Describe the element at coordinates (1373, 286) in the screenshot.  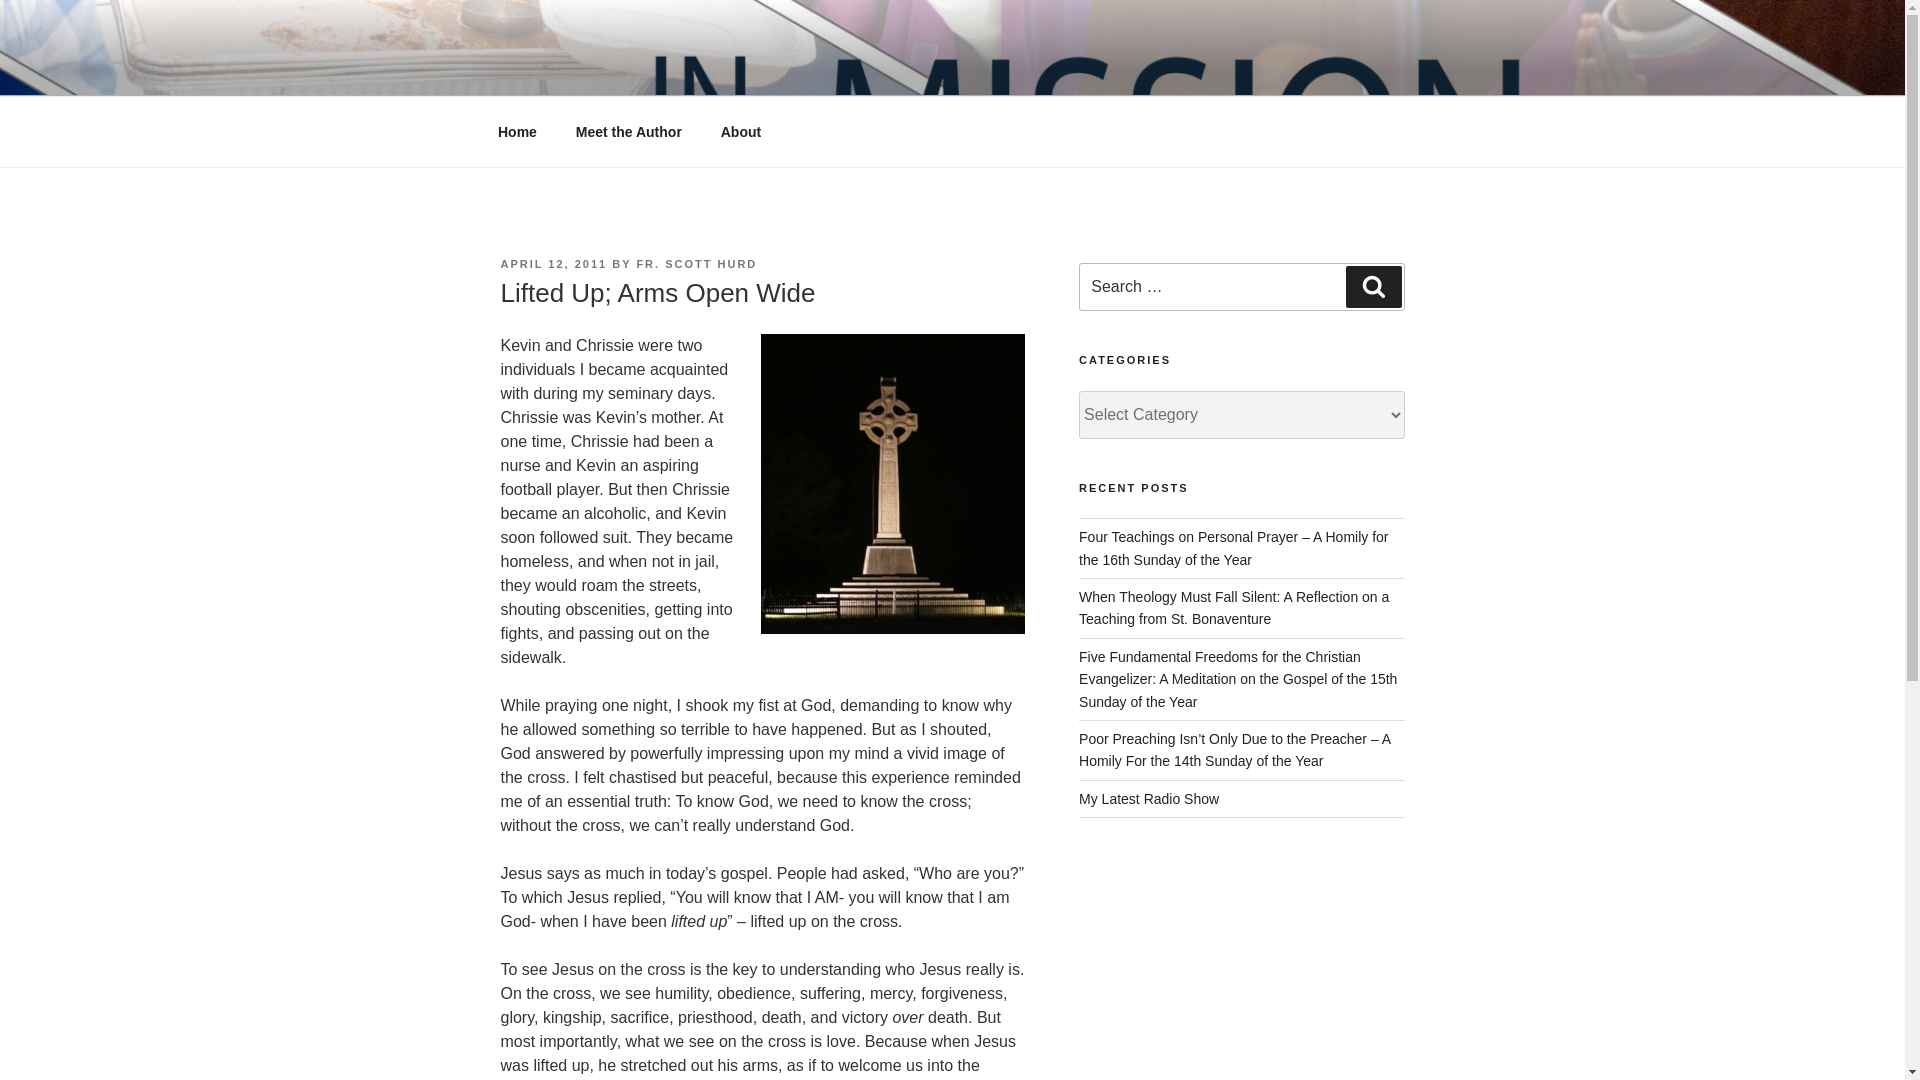
I see `Search` at that location.